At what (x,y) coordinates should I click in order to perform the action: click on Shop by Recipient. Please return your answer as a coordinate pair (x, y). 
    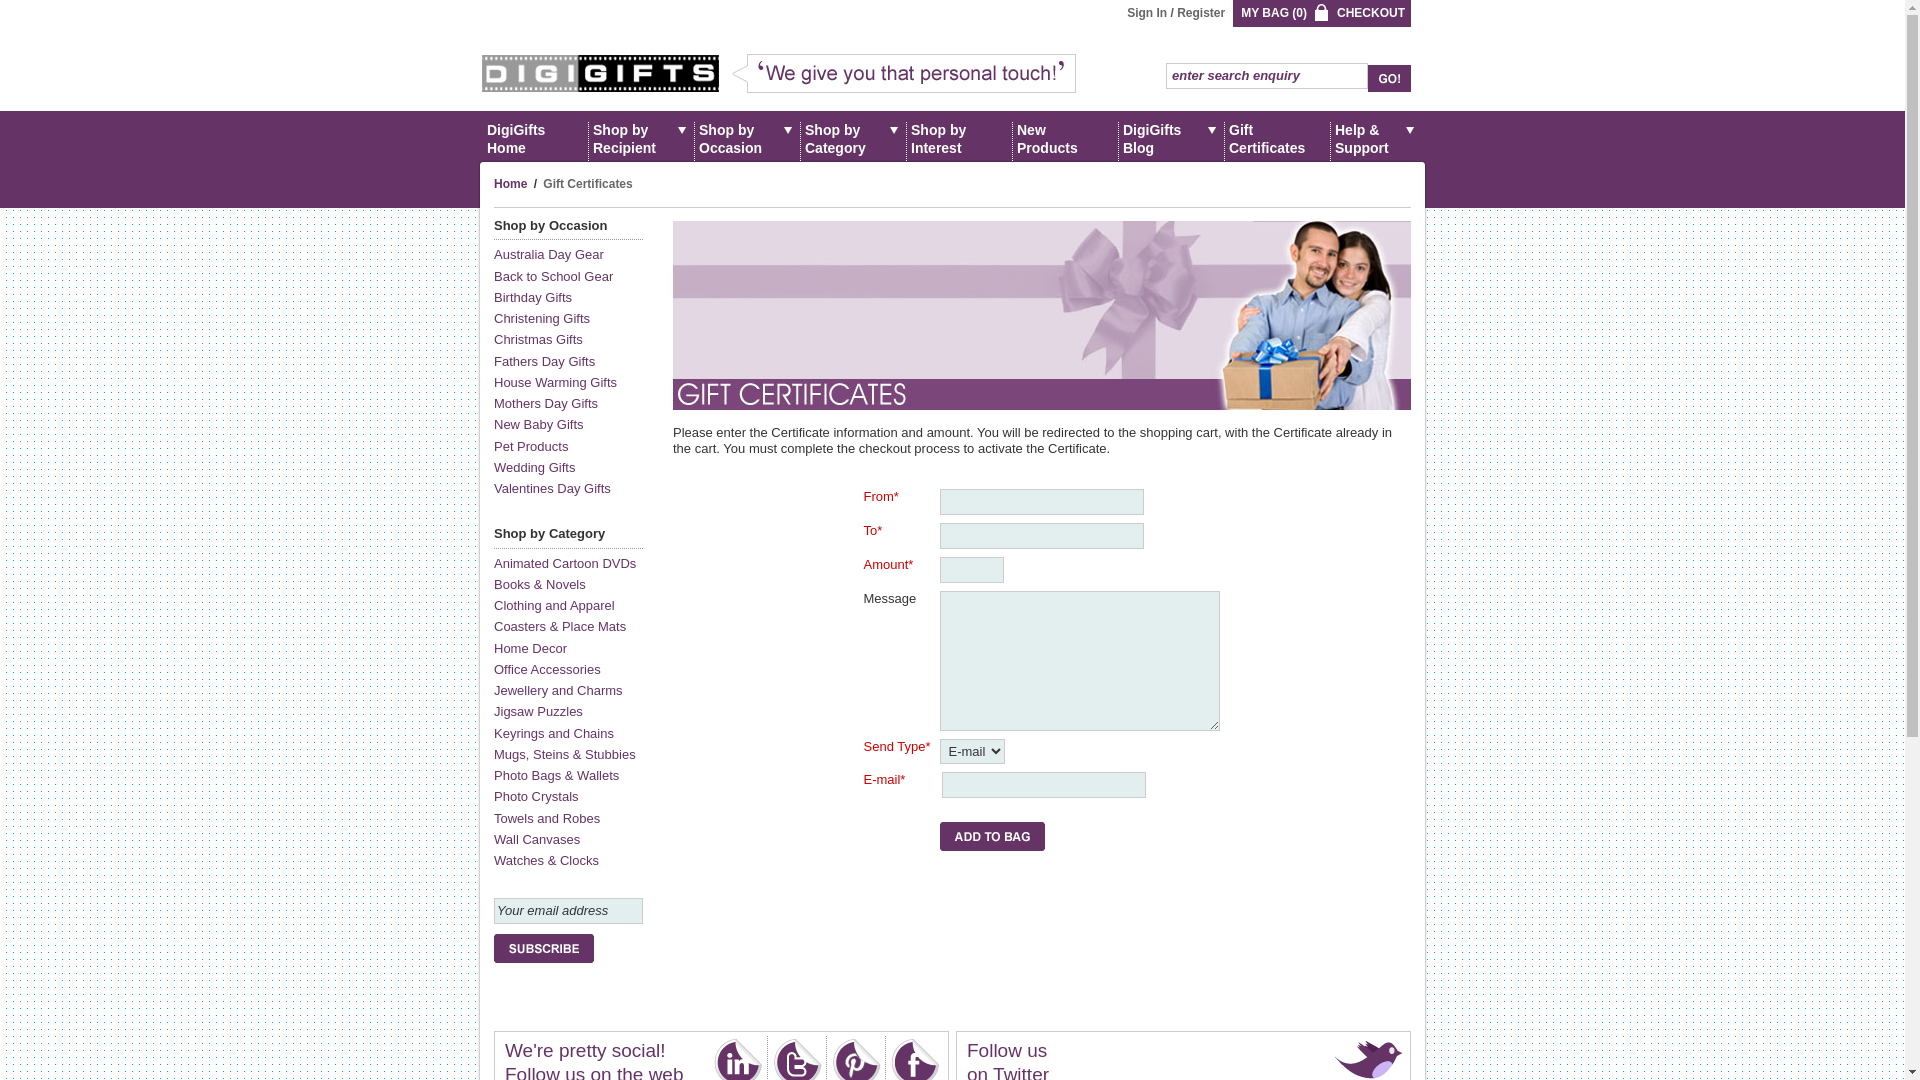
    Looking at the image, I should click on (642, 136).